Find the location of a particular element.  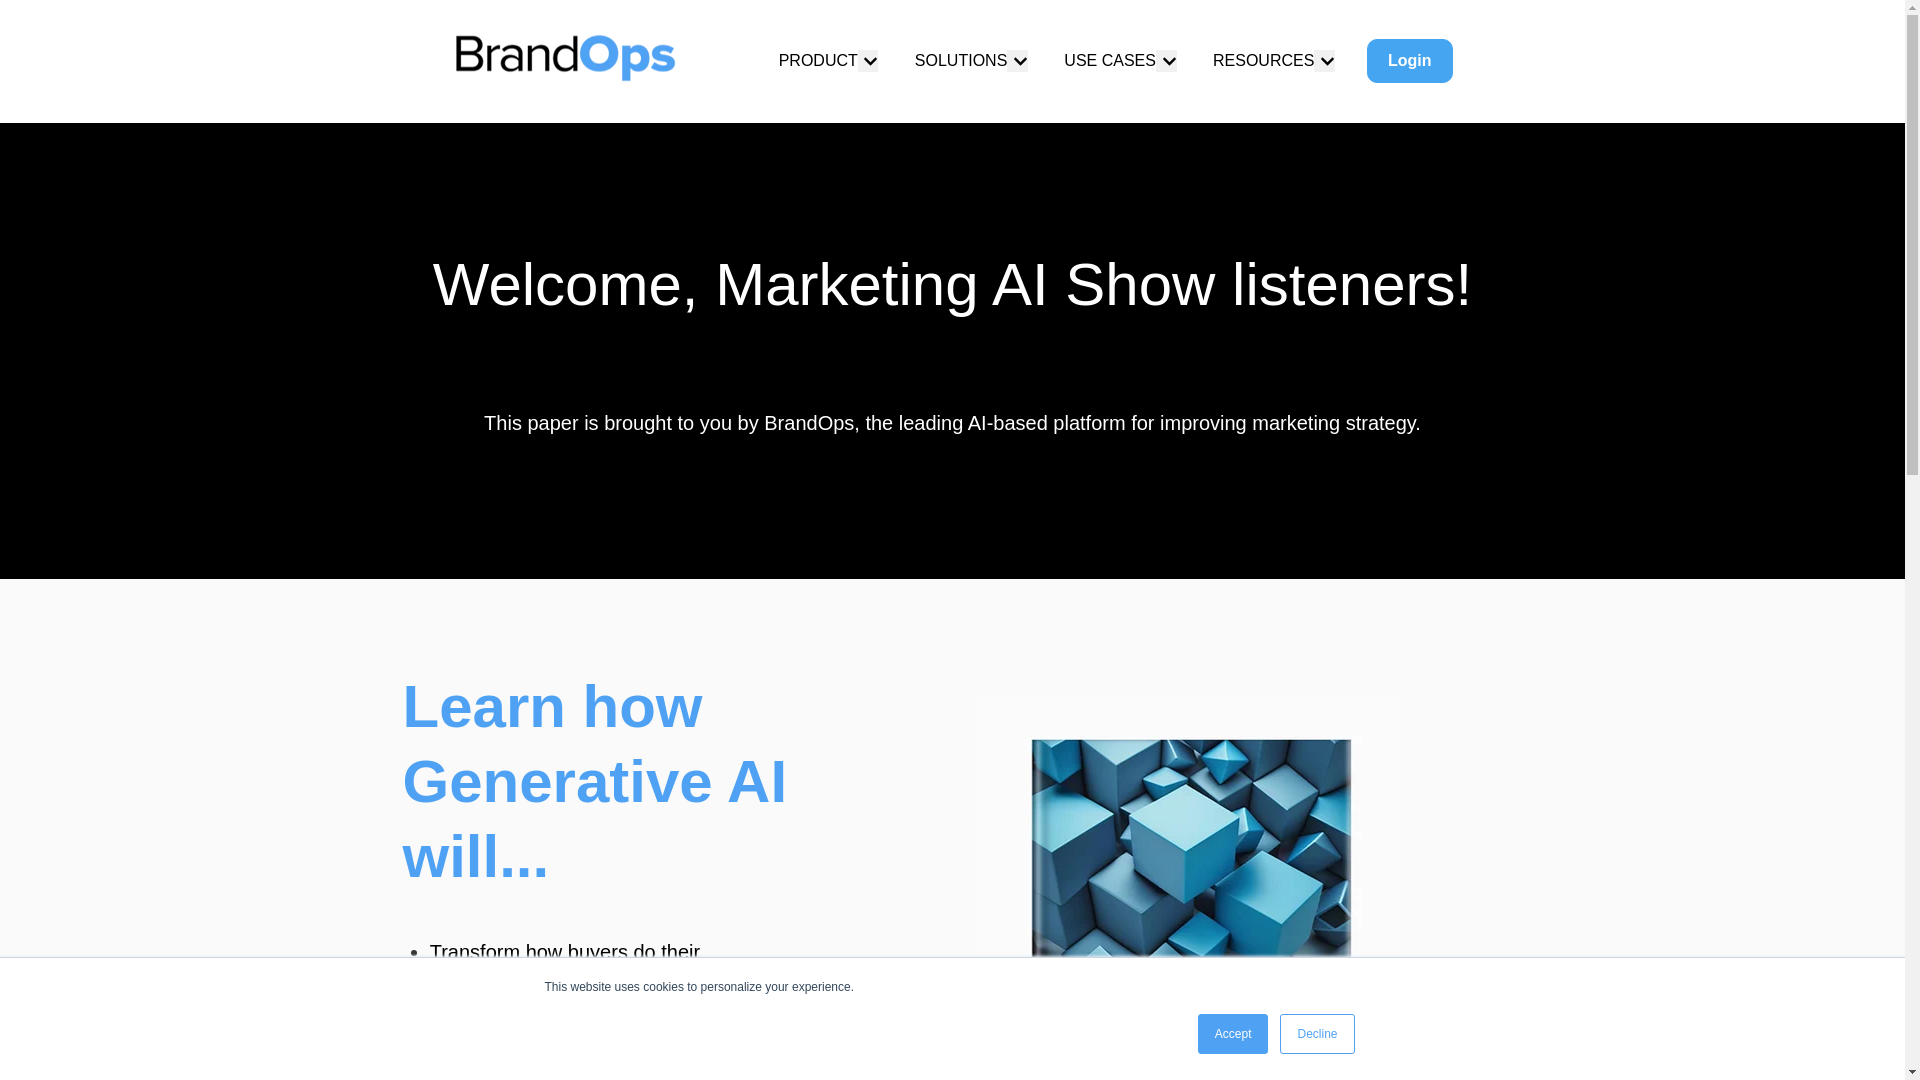

USE CASES is located at coordinates (1109, 60).